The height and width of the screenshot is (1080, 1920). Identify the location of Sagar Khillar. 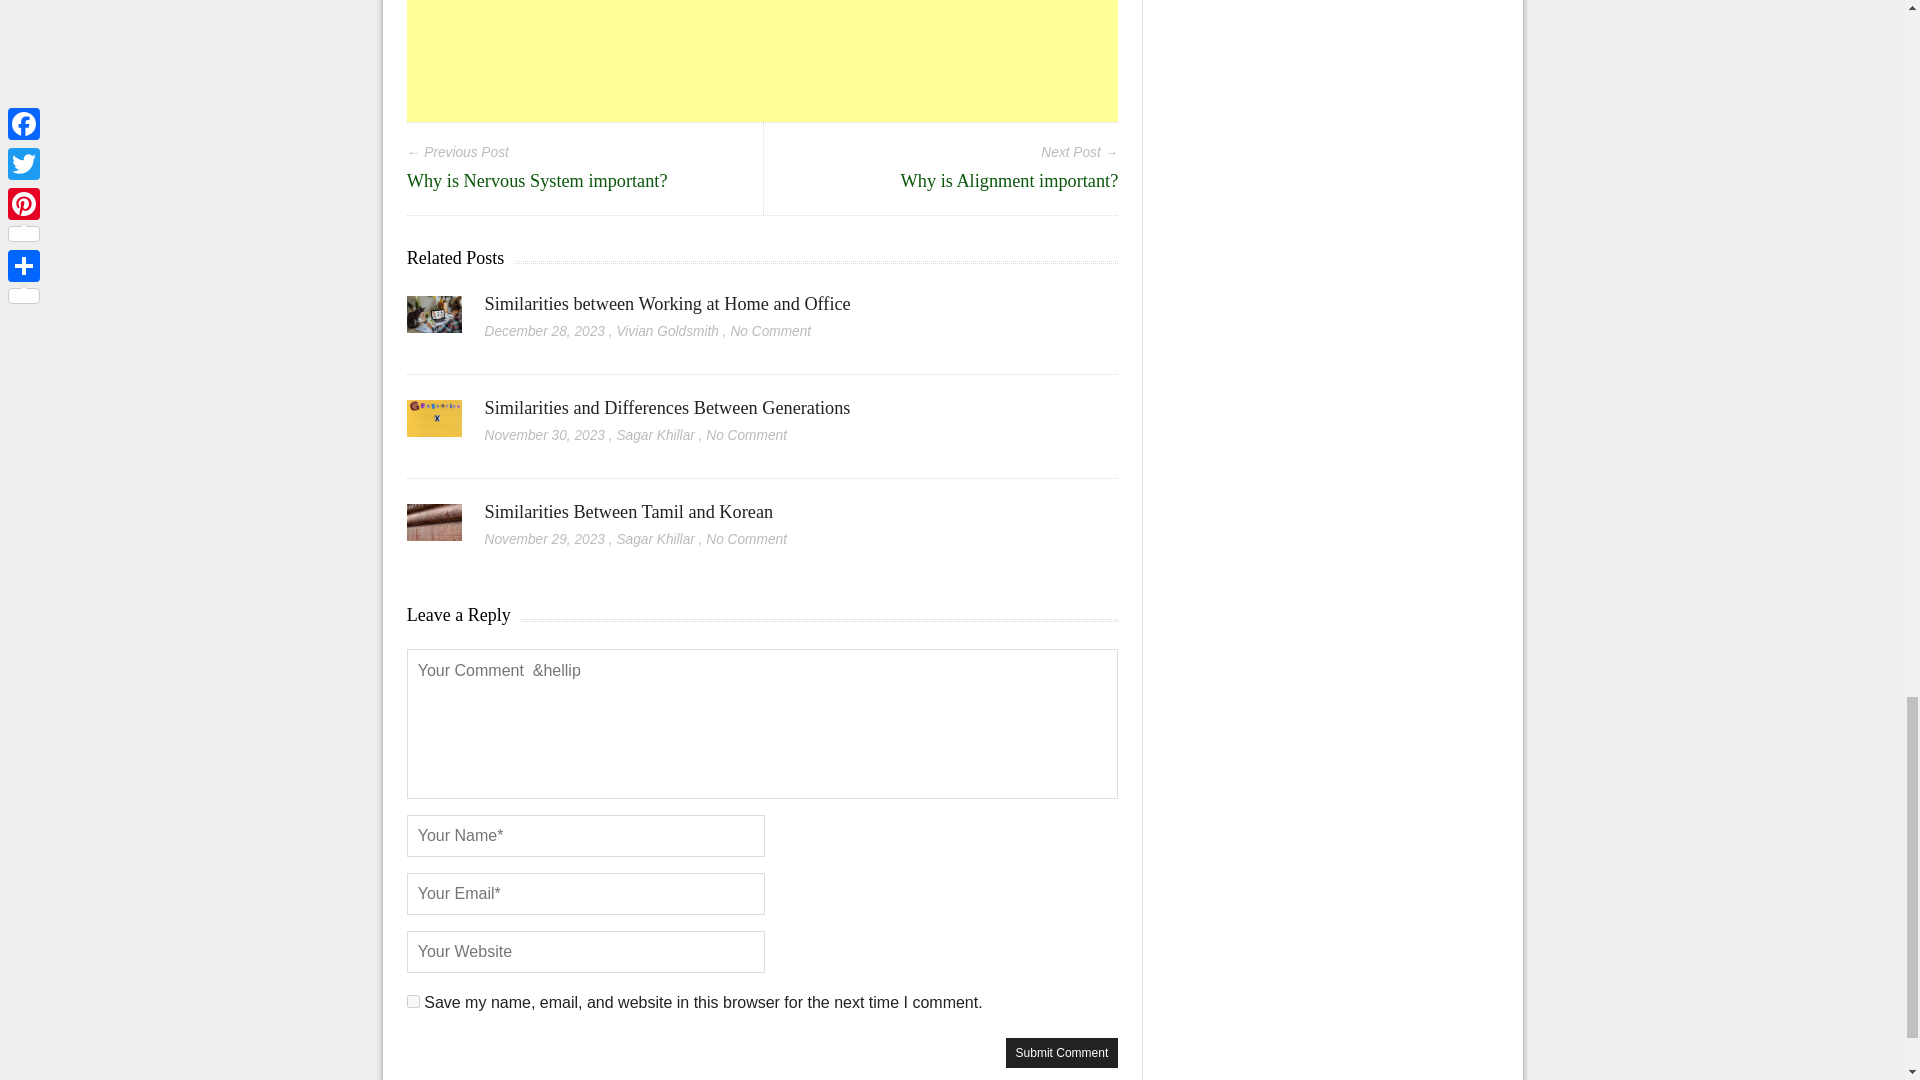
(654, 434).